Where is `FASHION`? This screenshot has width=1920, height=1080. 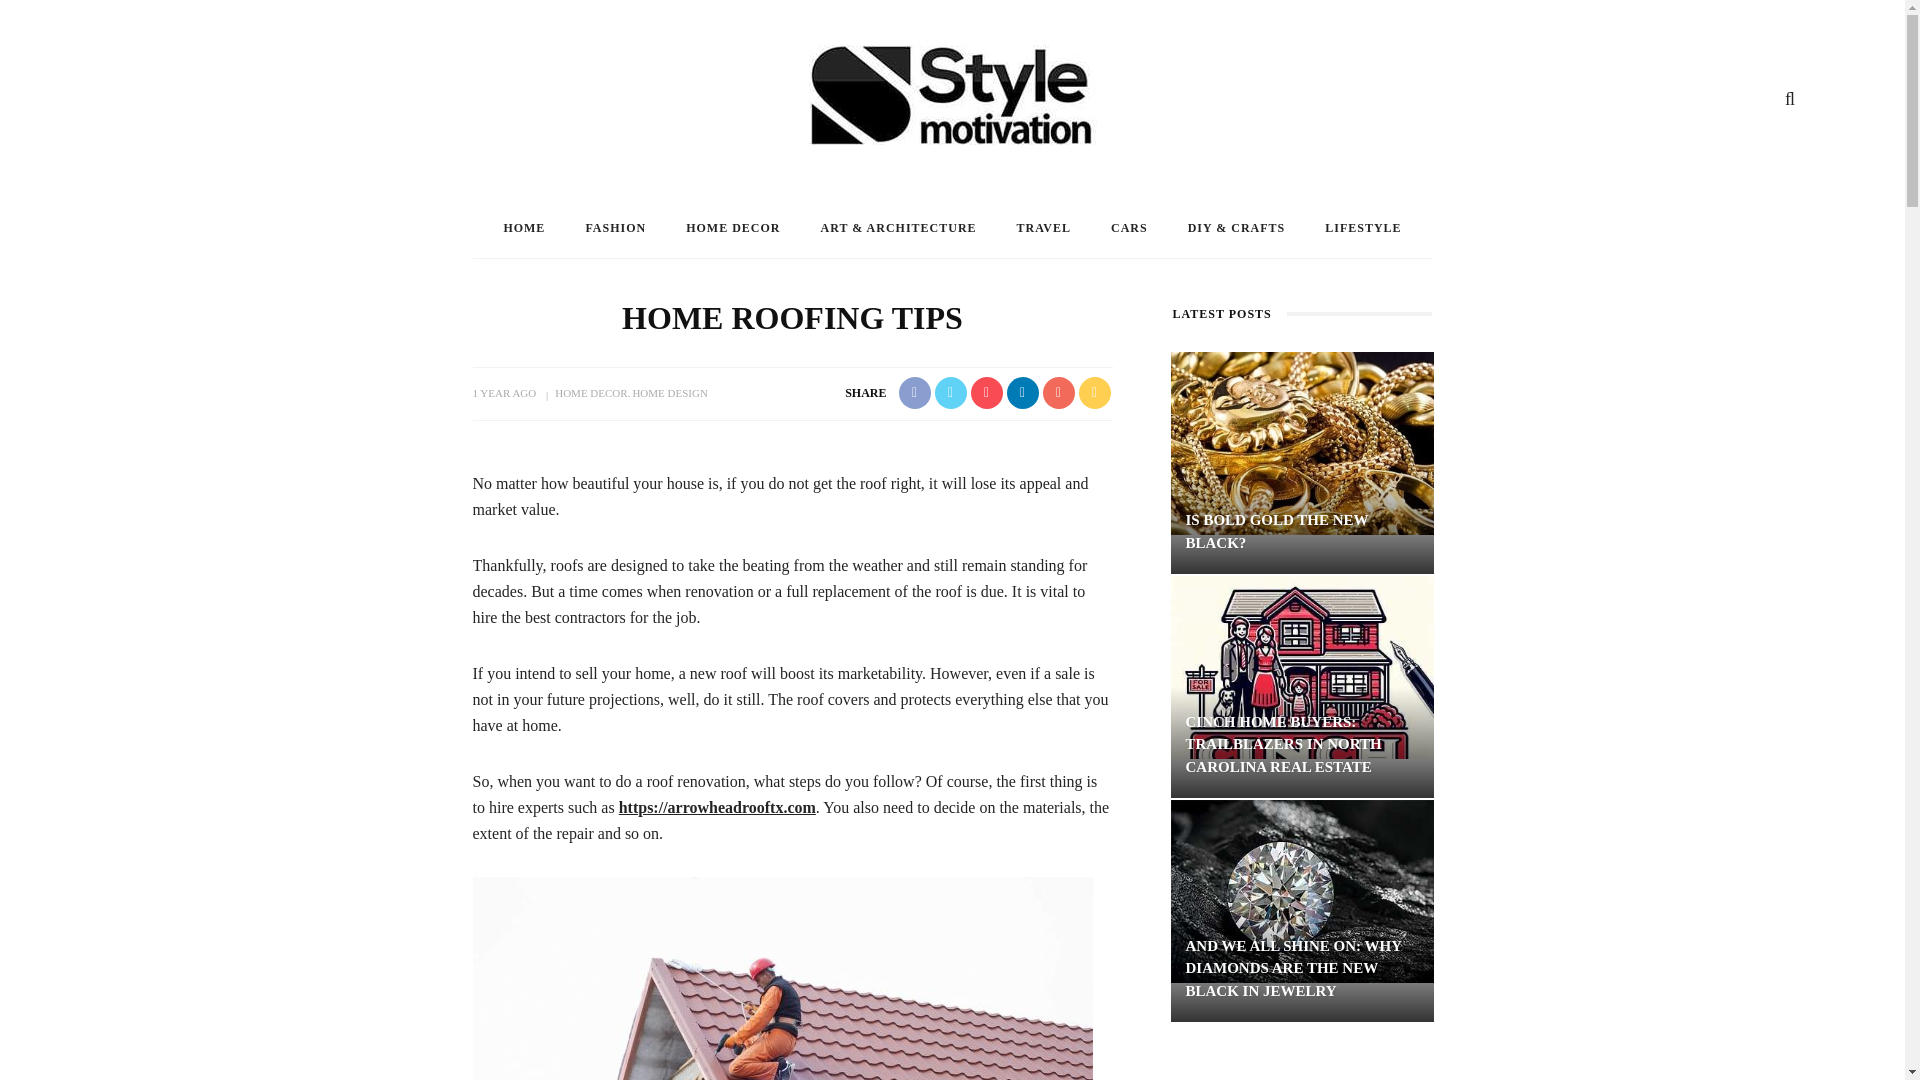
FASHION is located at coordinates (615, 228).